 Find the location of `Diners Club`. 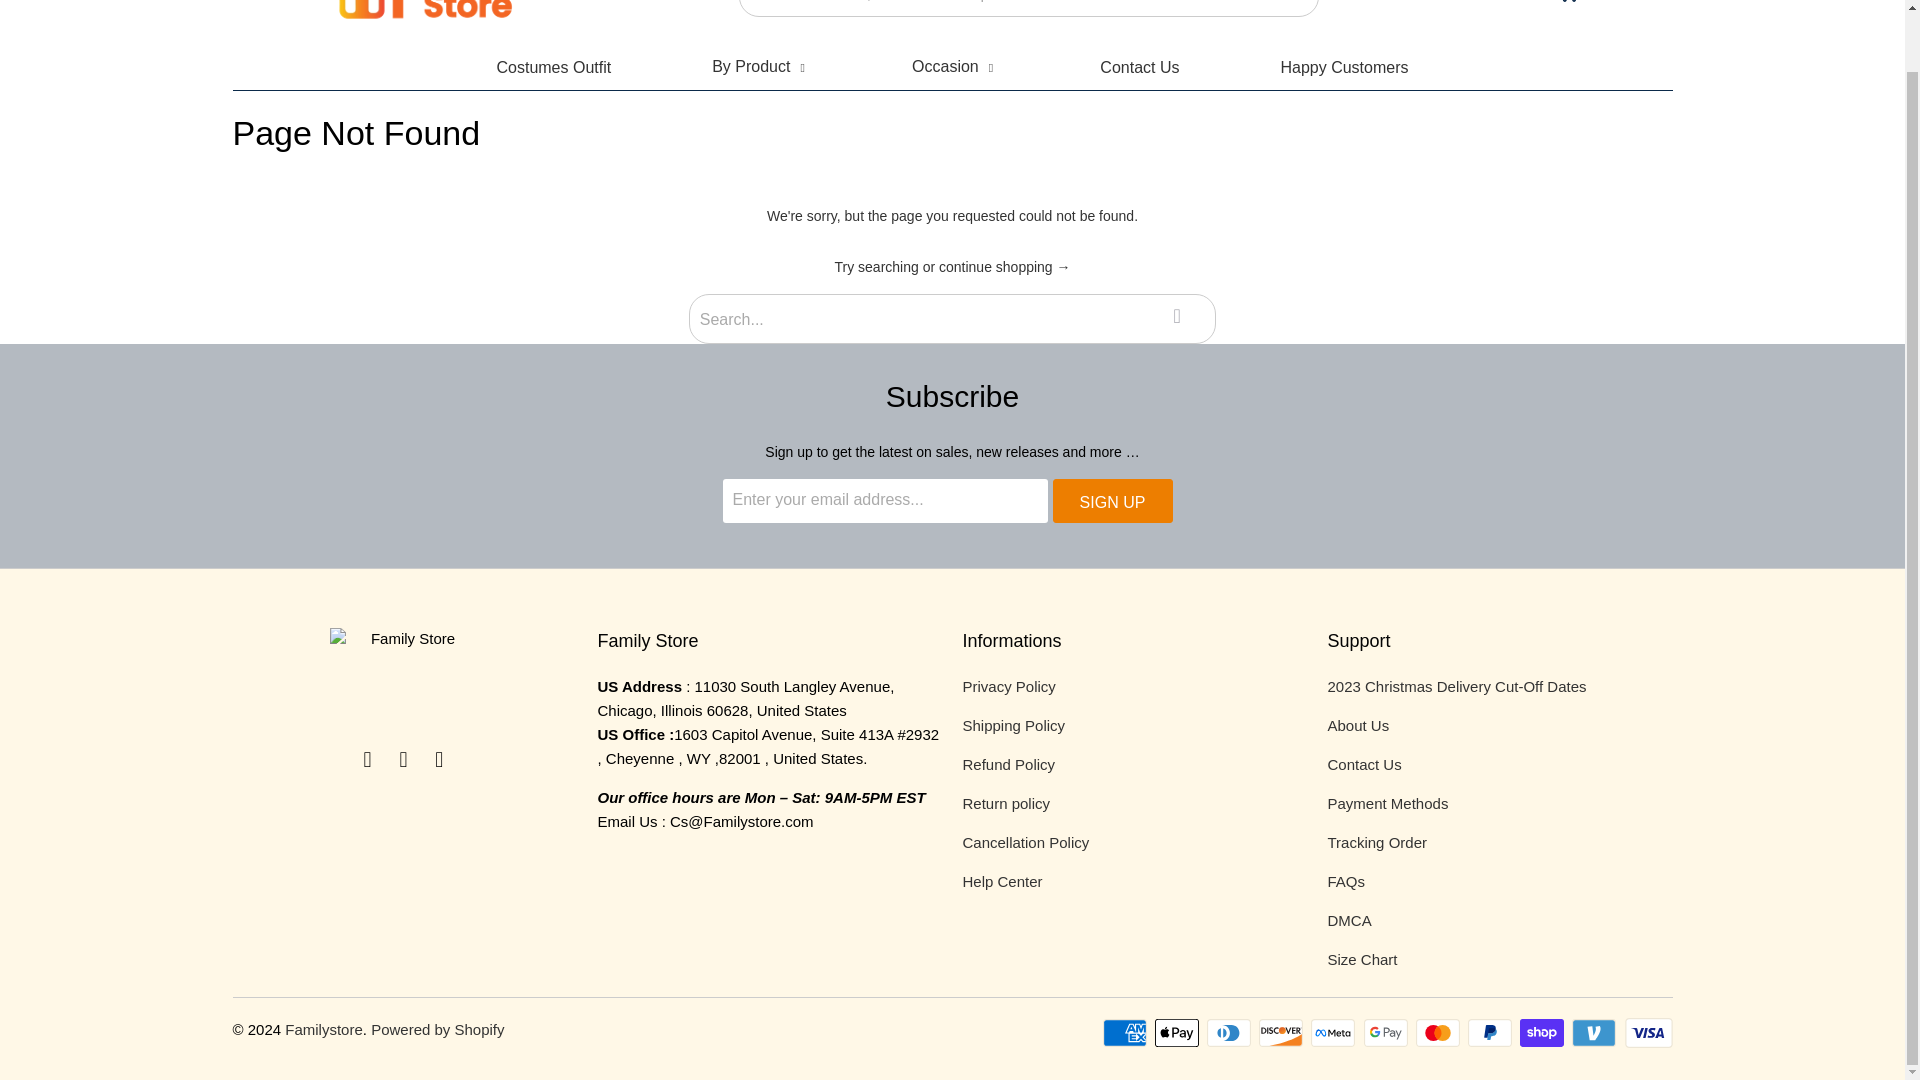

Diners Club is located at coordinates (1231, 1032).